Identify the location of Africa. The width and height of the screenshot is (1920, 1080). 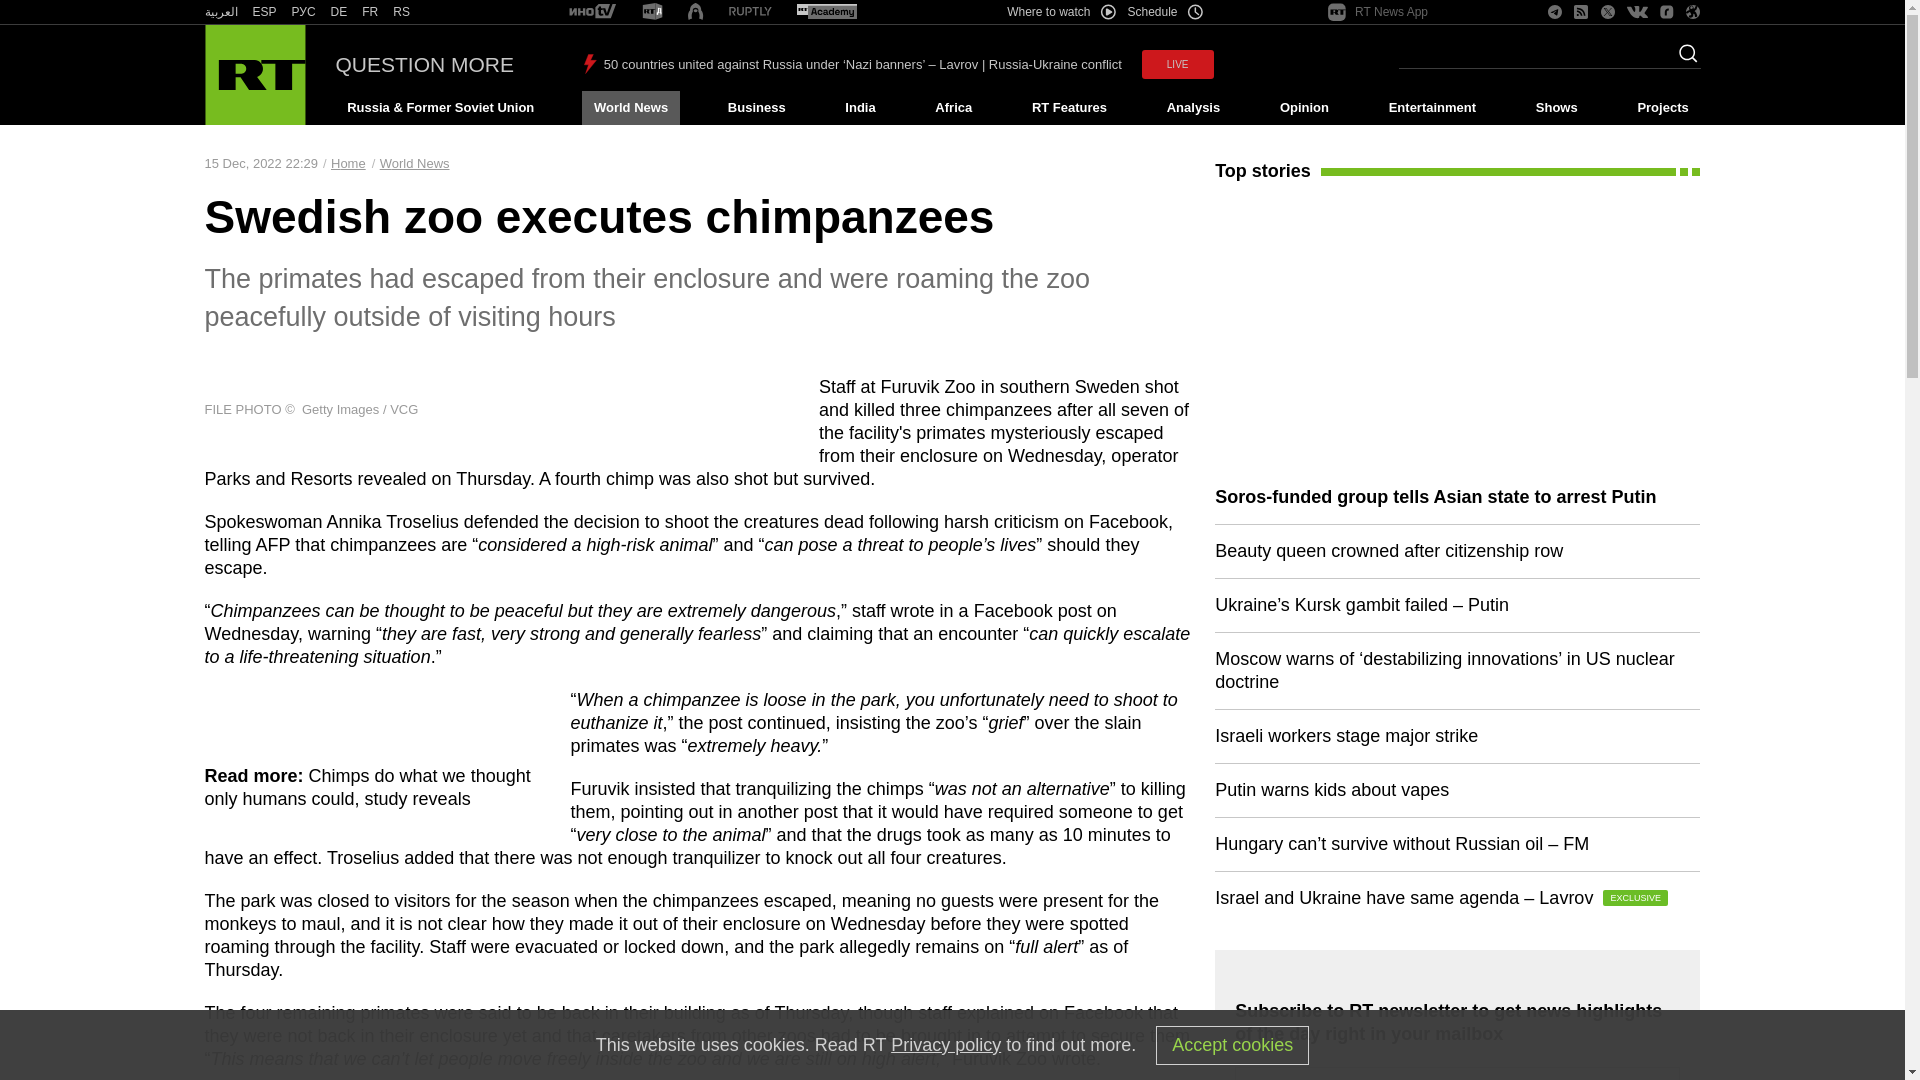
(953, 108).